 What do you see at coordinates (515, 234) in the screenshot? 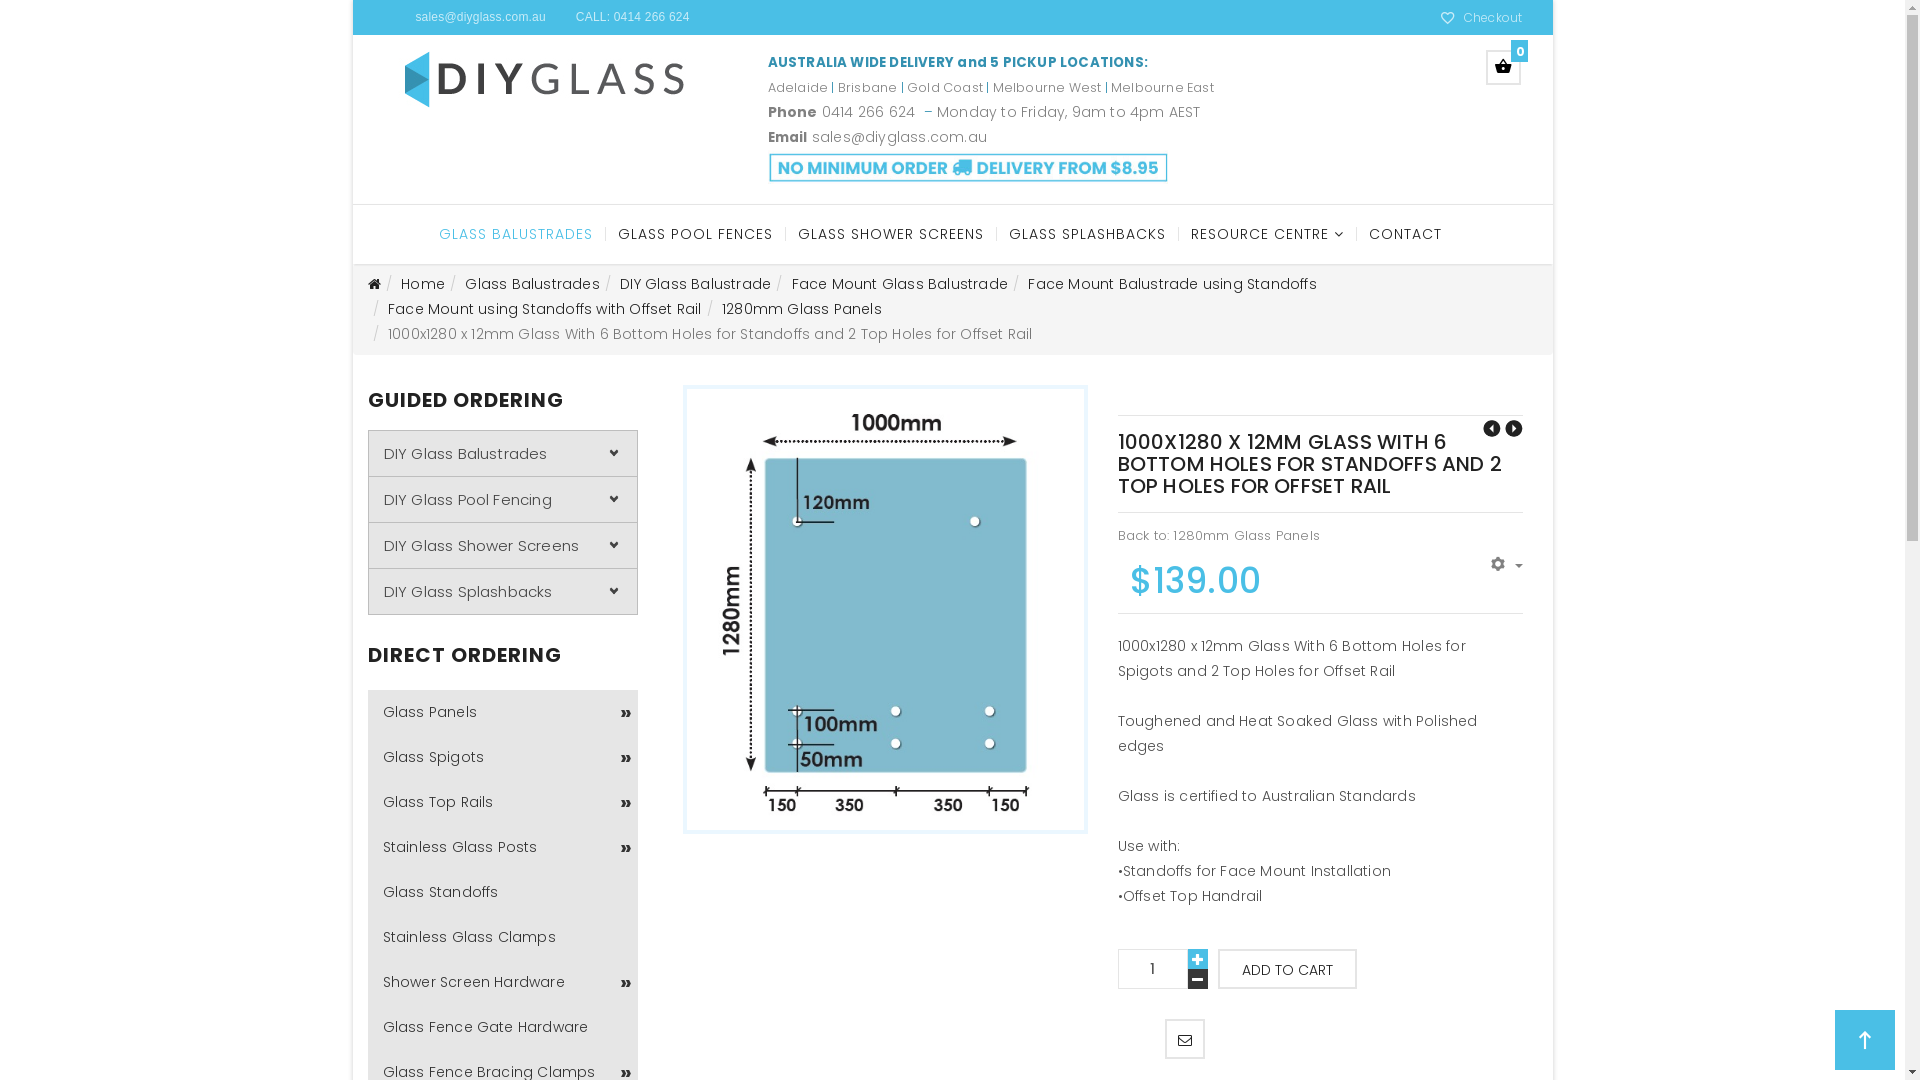
I see `GLASS BALUSTRADES` at bounding box center [515, 234].